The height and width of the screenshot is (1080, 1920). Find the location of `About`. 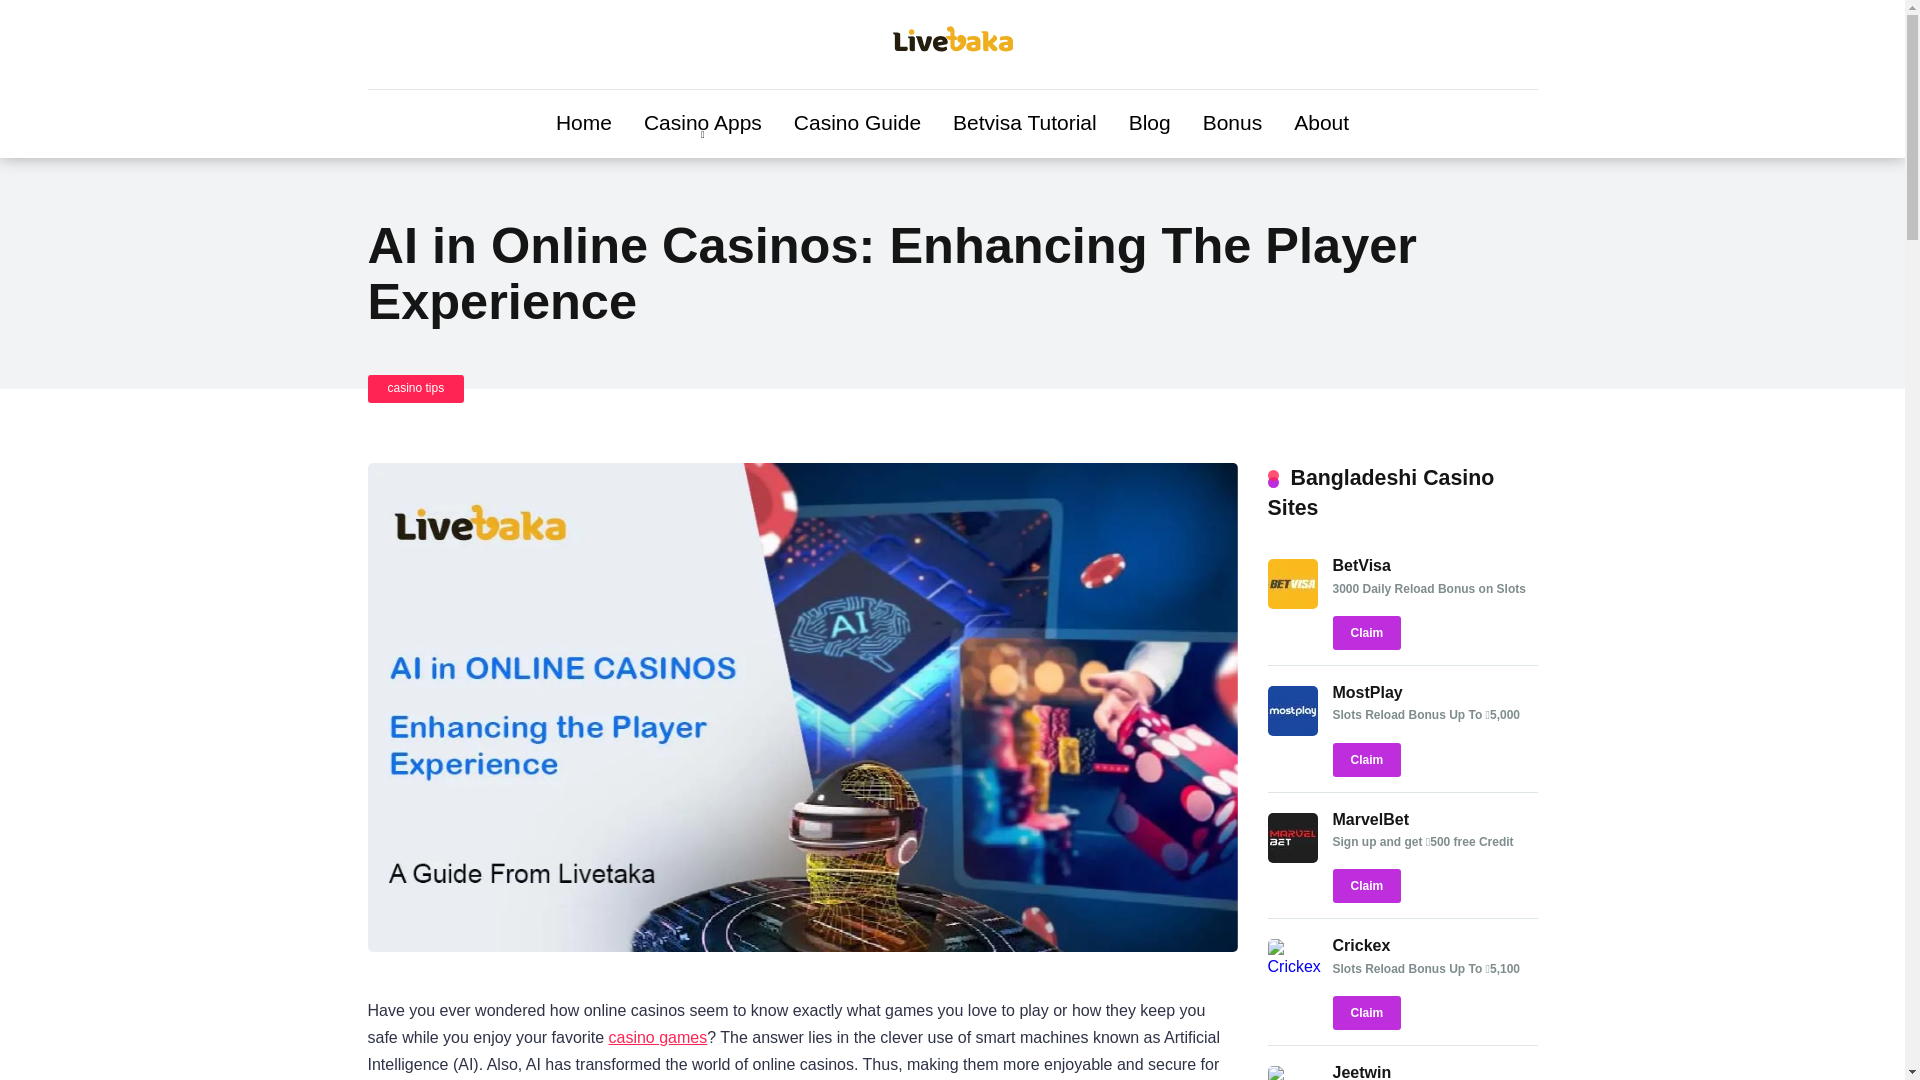

About is located at coordinates (1322, 123).